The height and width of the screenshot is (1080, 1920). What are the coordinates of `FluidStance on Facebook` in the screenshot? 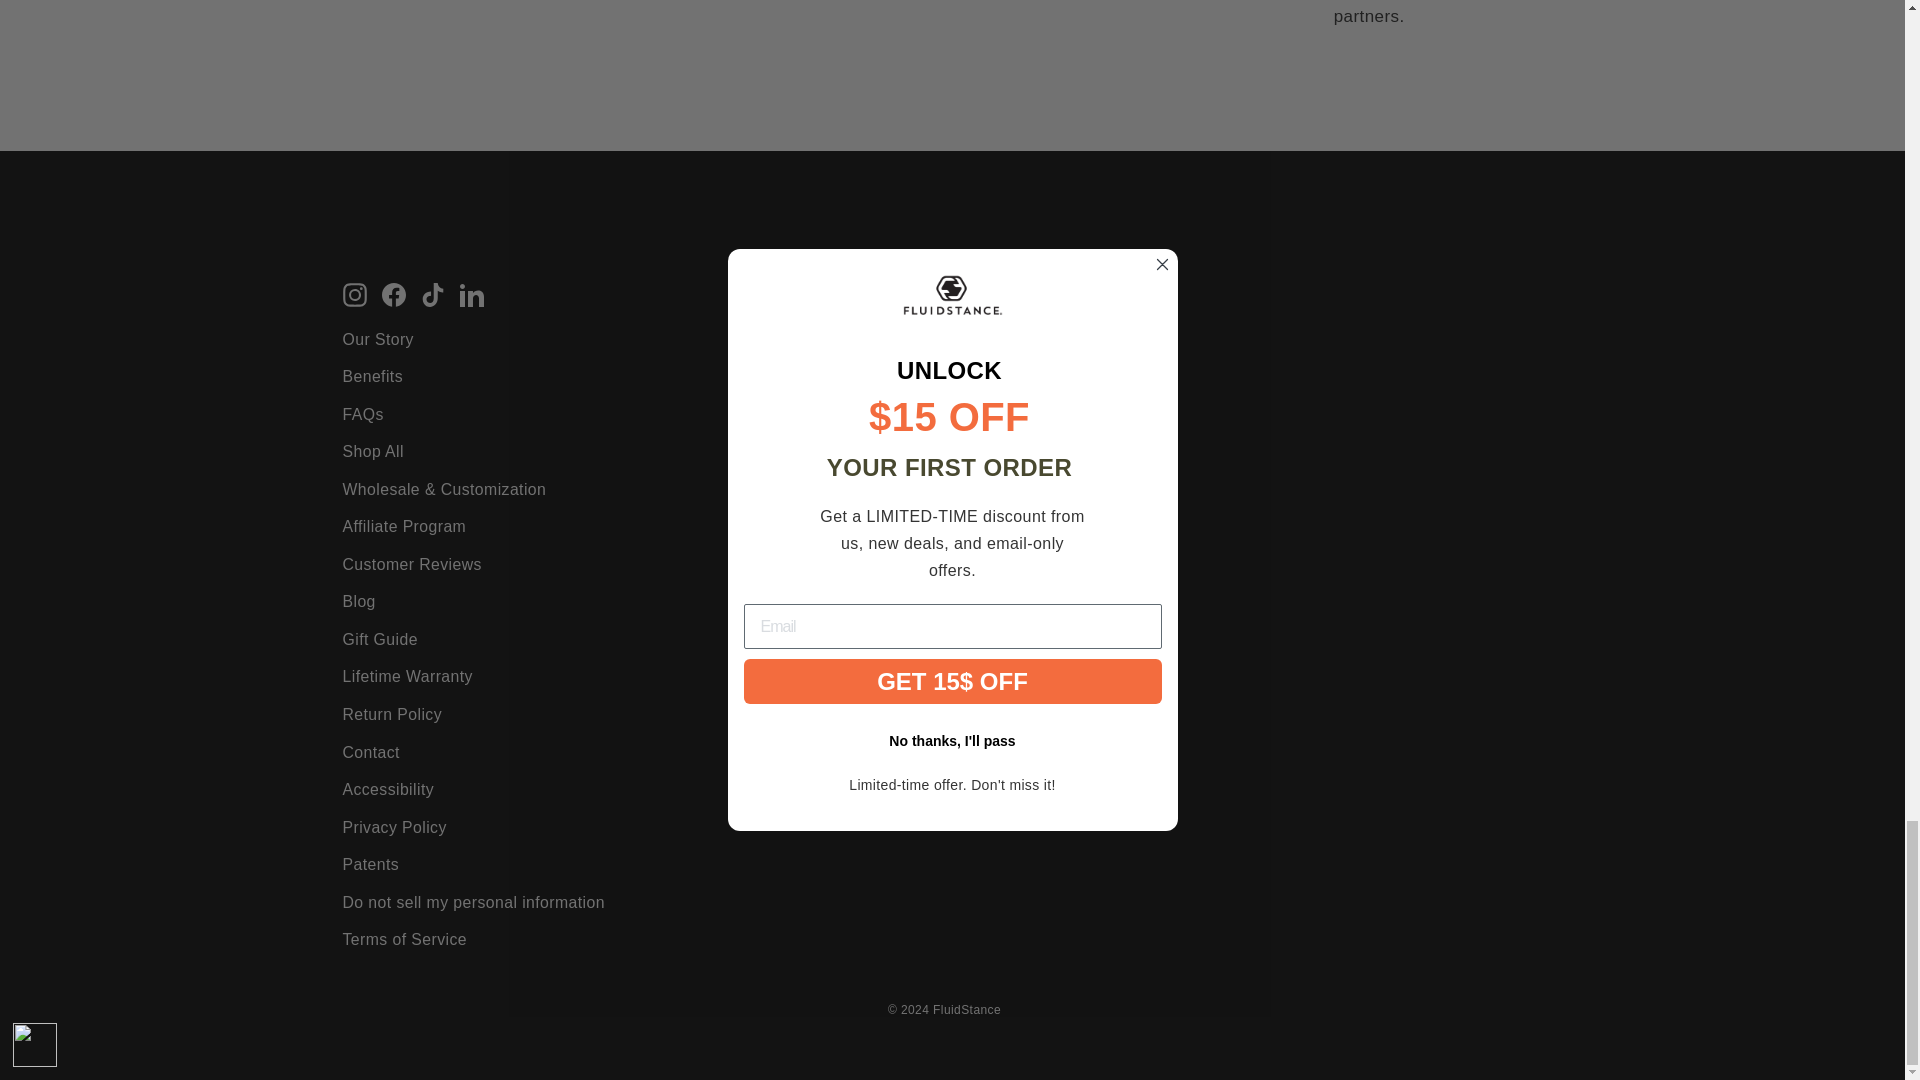 It's located at (394, 292).